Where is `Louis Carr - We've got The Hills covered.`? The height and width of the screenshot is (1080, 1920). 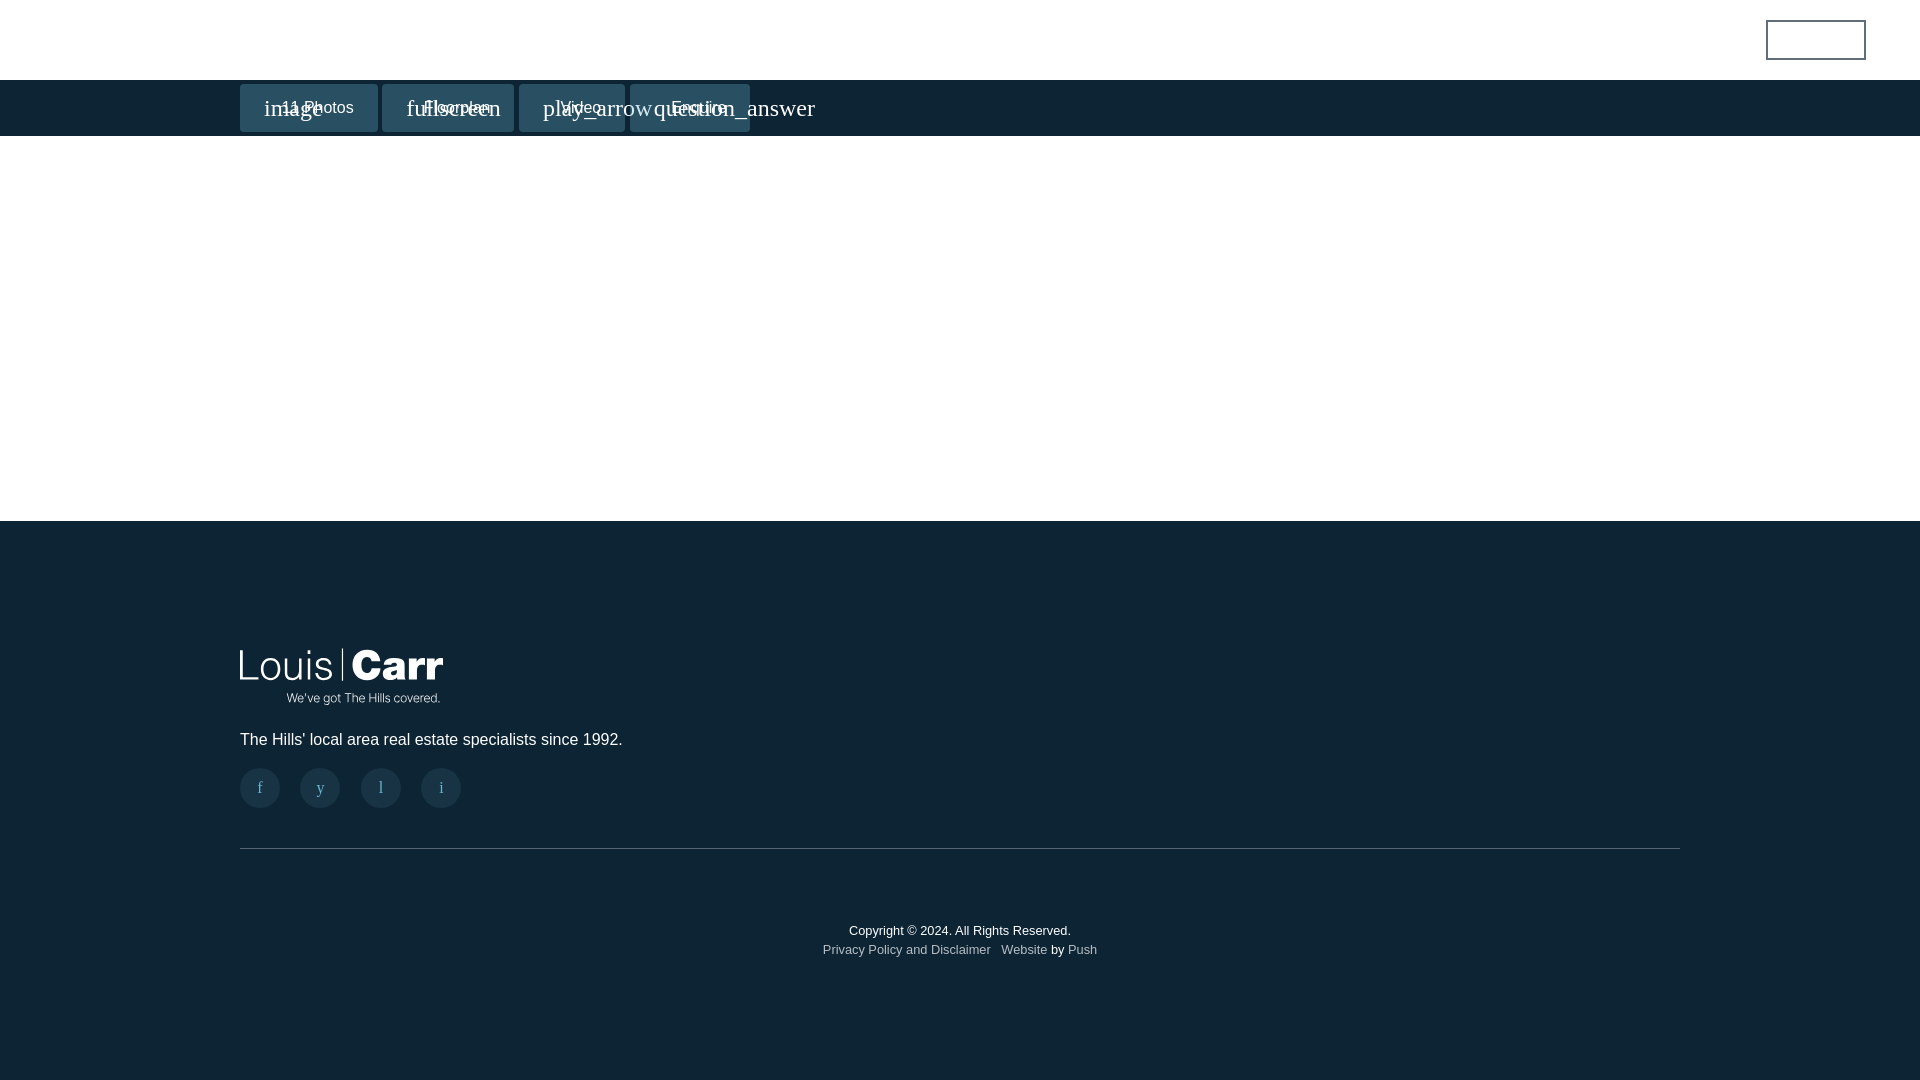 Louis Carr - We've got The Hills covered. is located at coordinates (342, 673).